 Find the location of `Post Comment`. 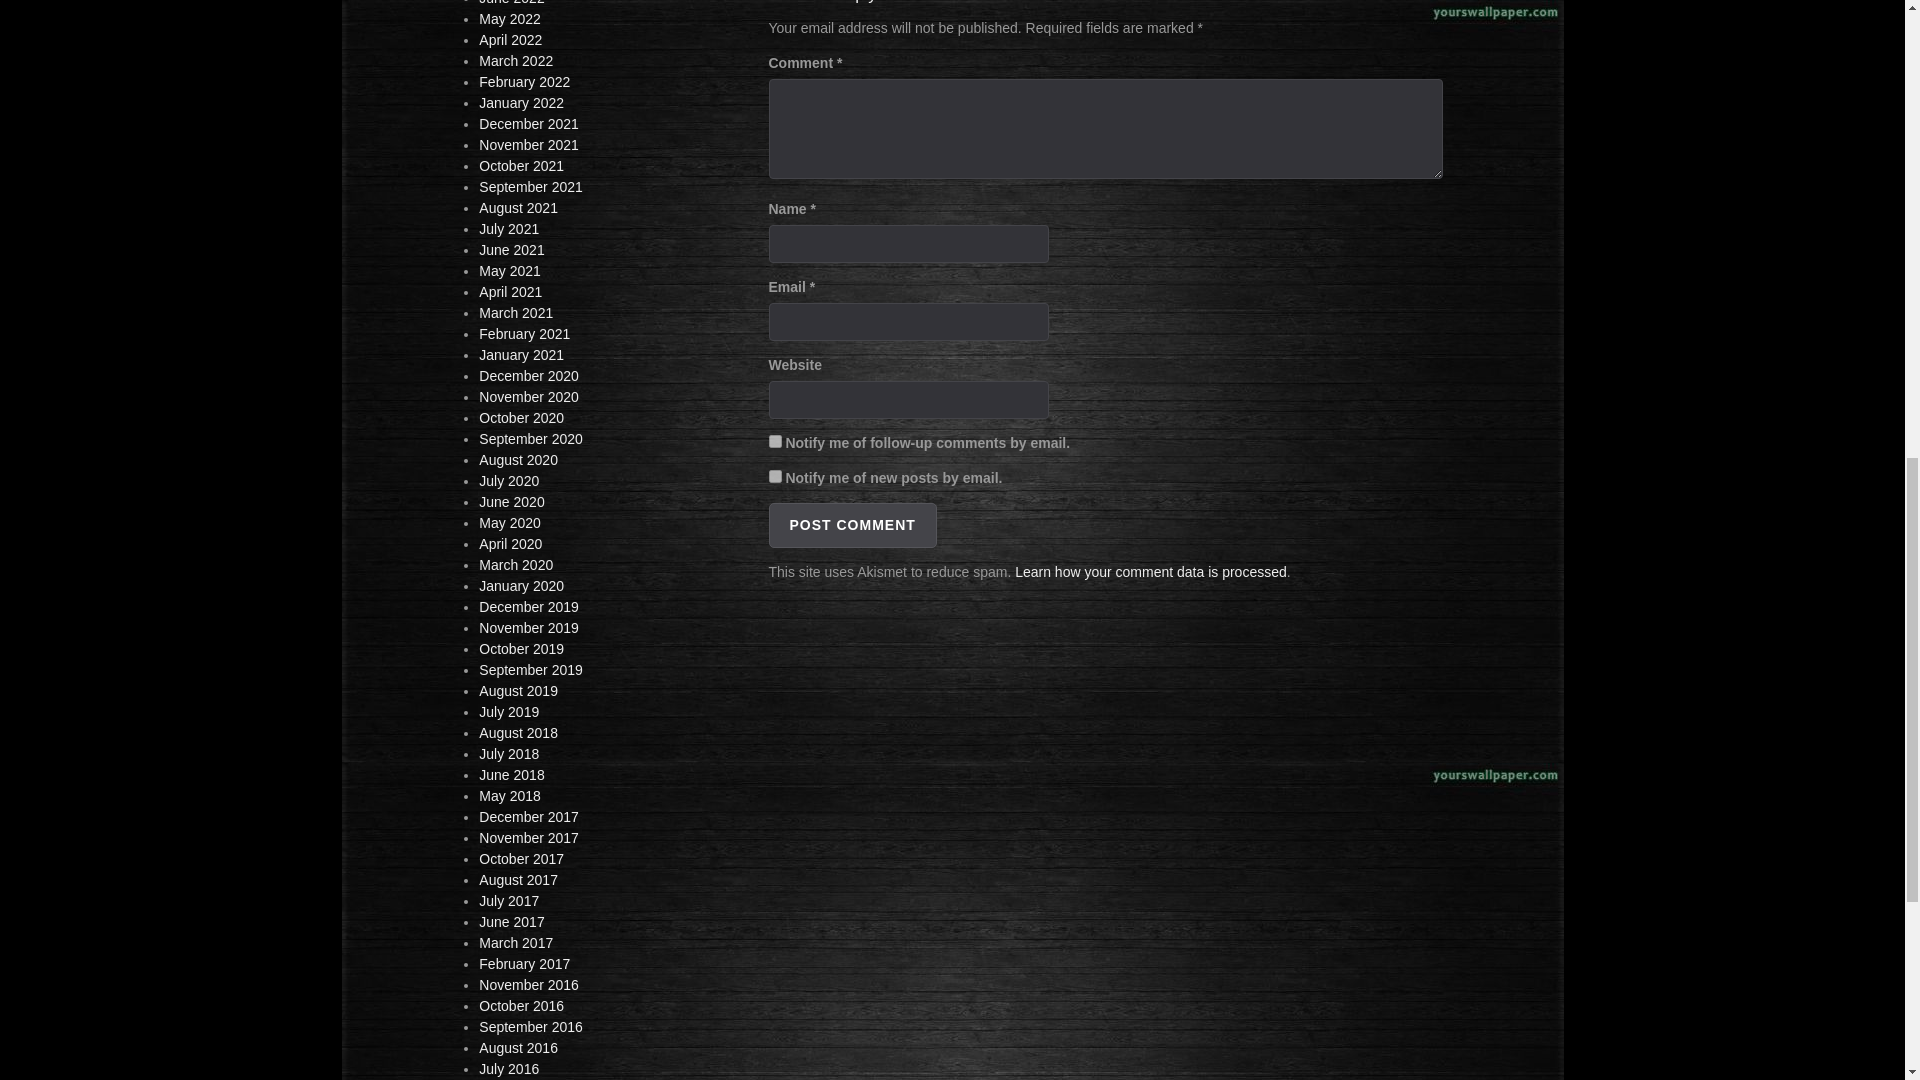

Post Comment is located at coordinates (852, 525).